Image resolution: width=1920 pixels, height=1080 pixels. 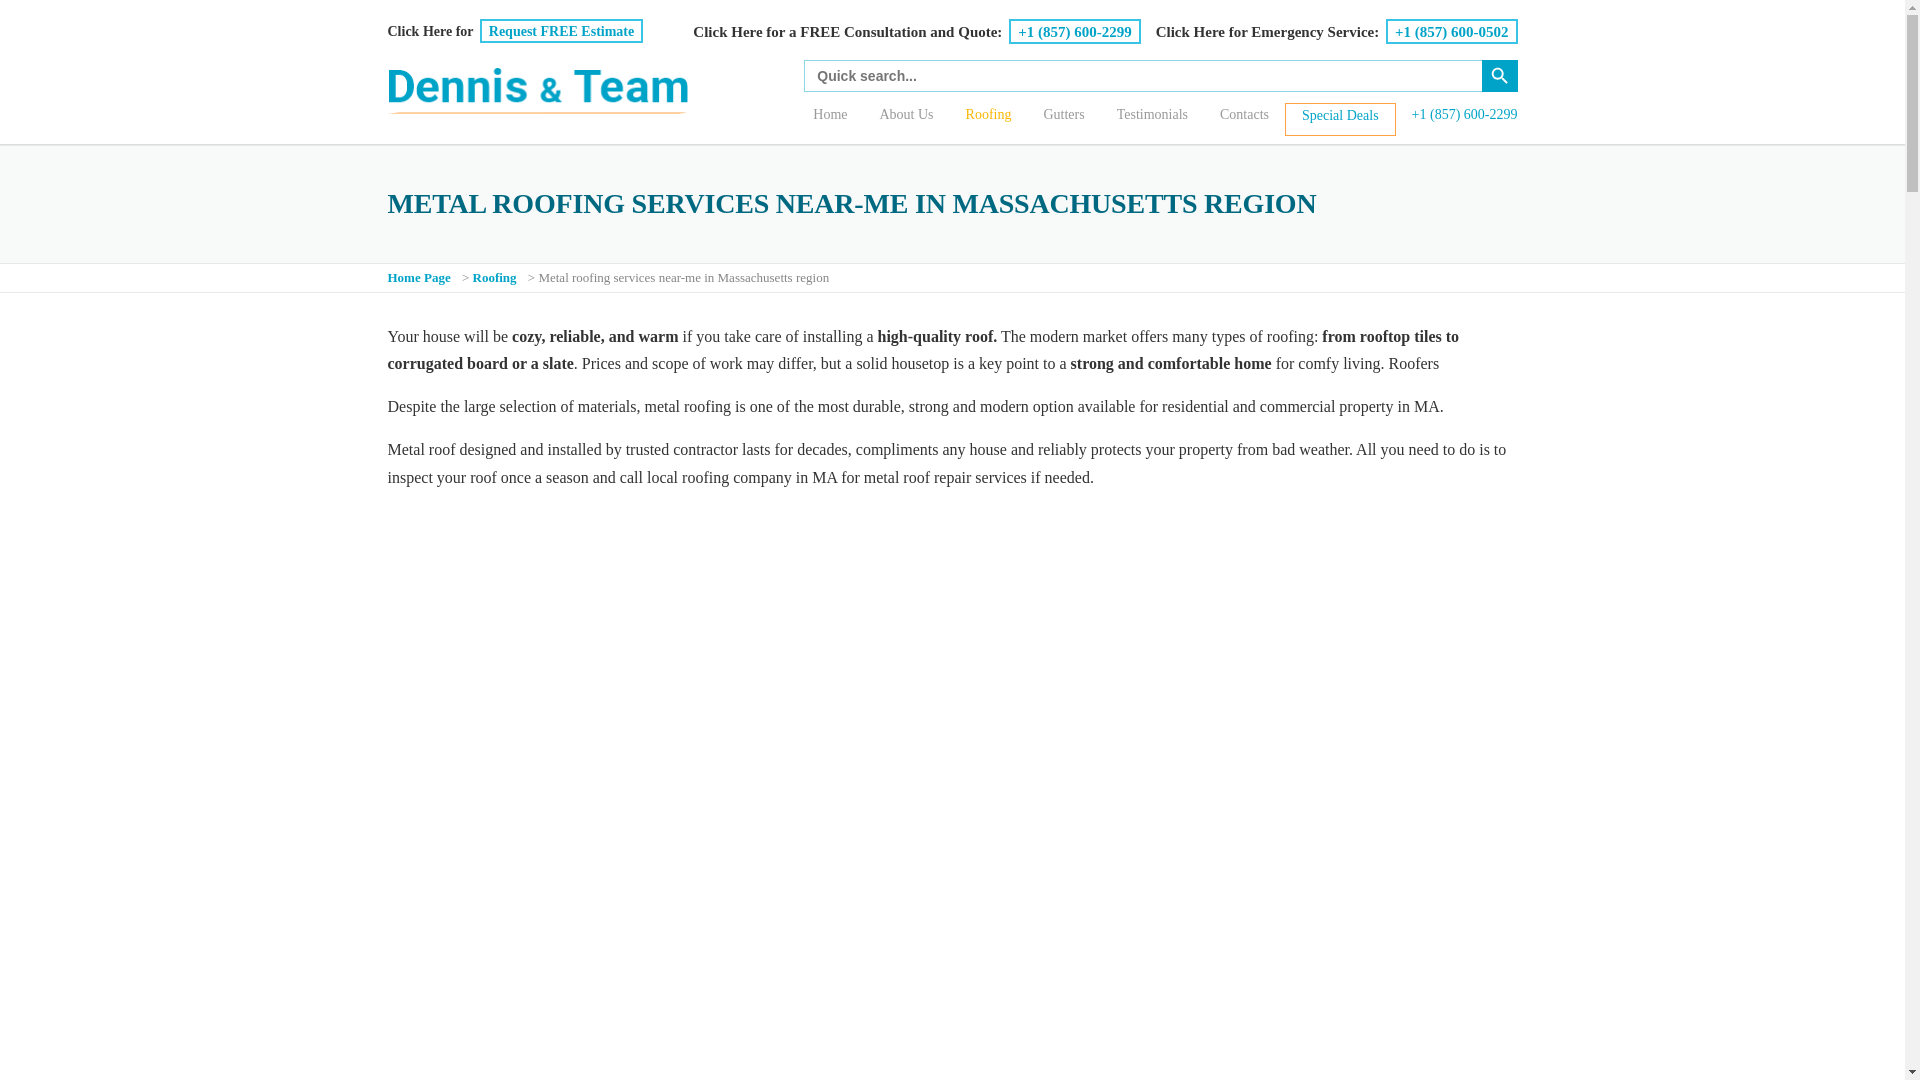 I want to click on Gutters, so click(x=1064, y=117).